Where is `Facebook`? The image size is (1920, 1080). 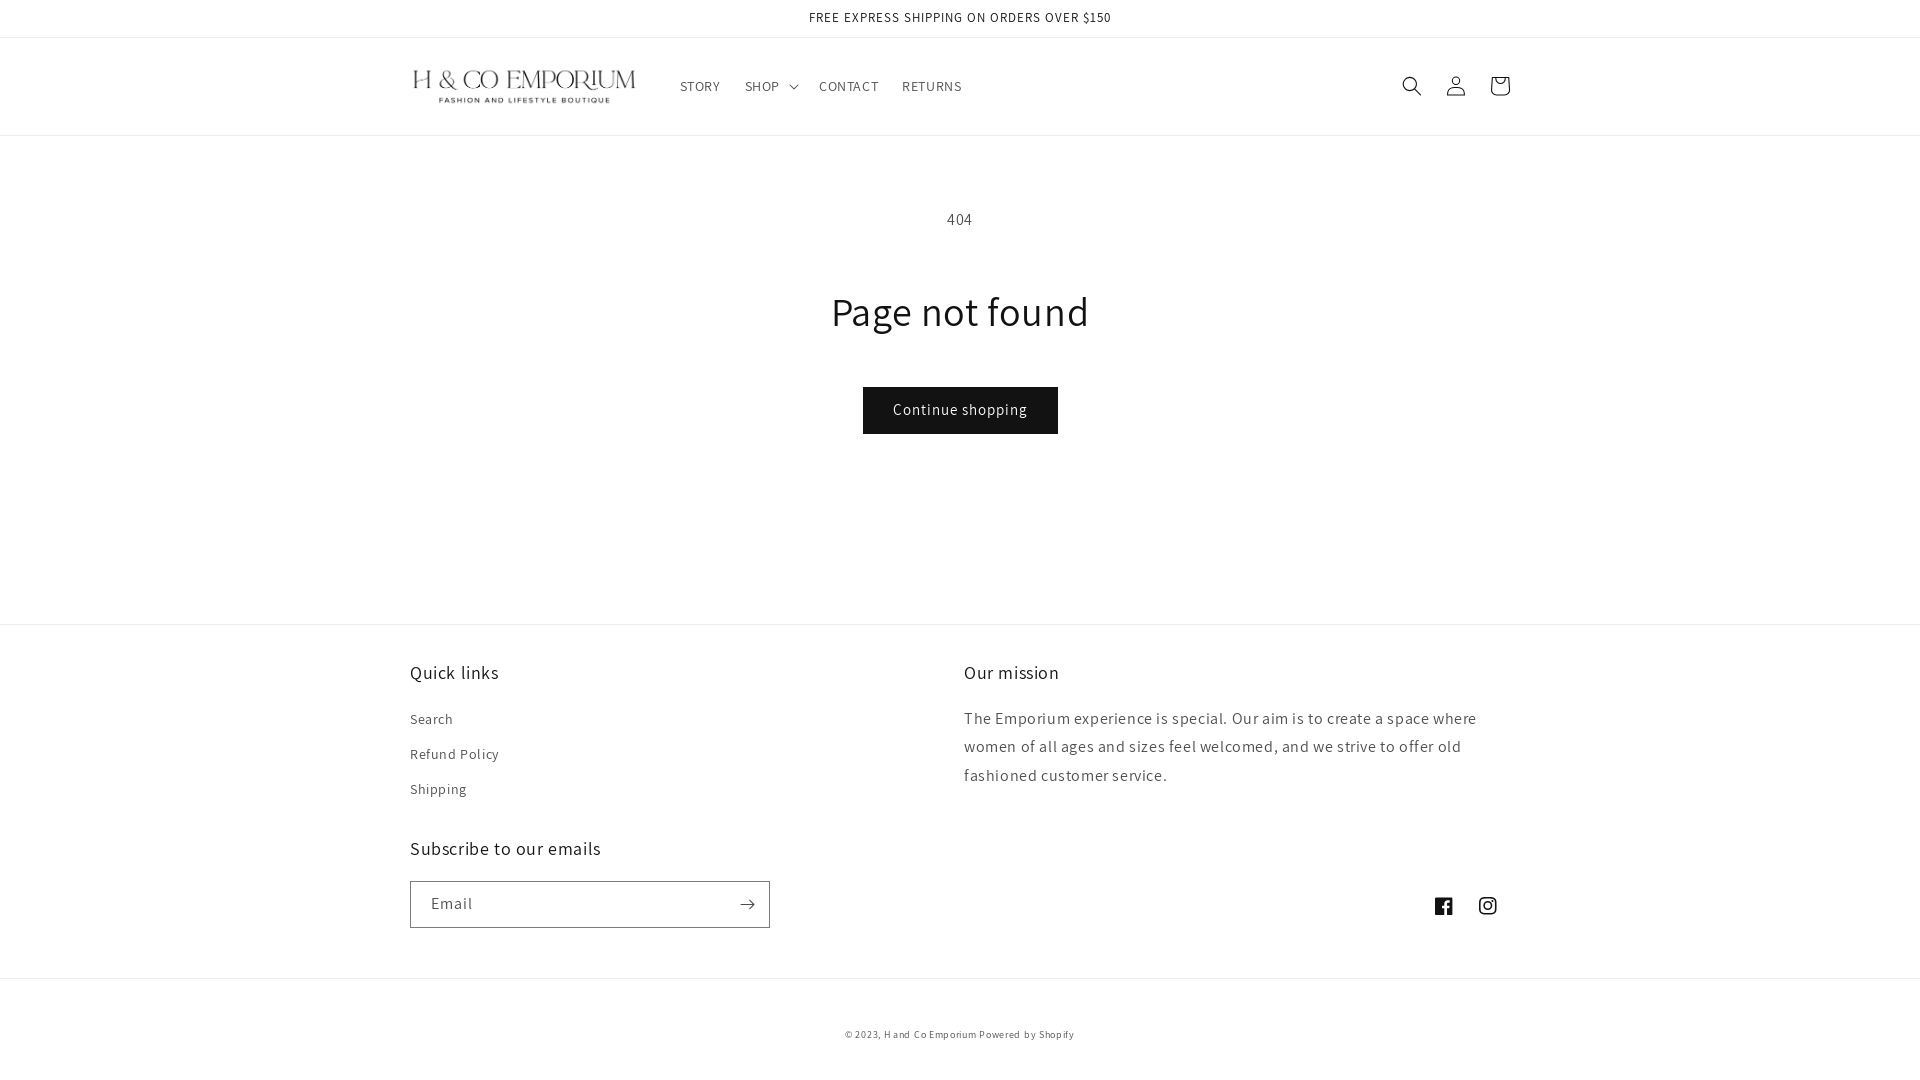 Facebook is located at coordinates (1444, 906).